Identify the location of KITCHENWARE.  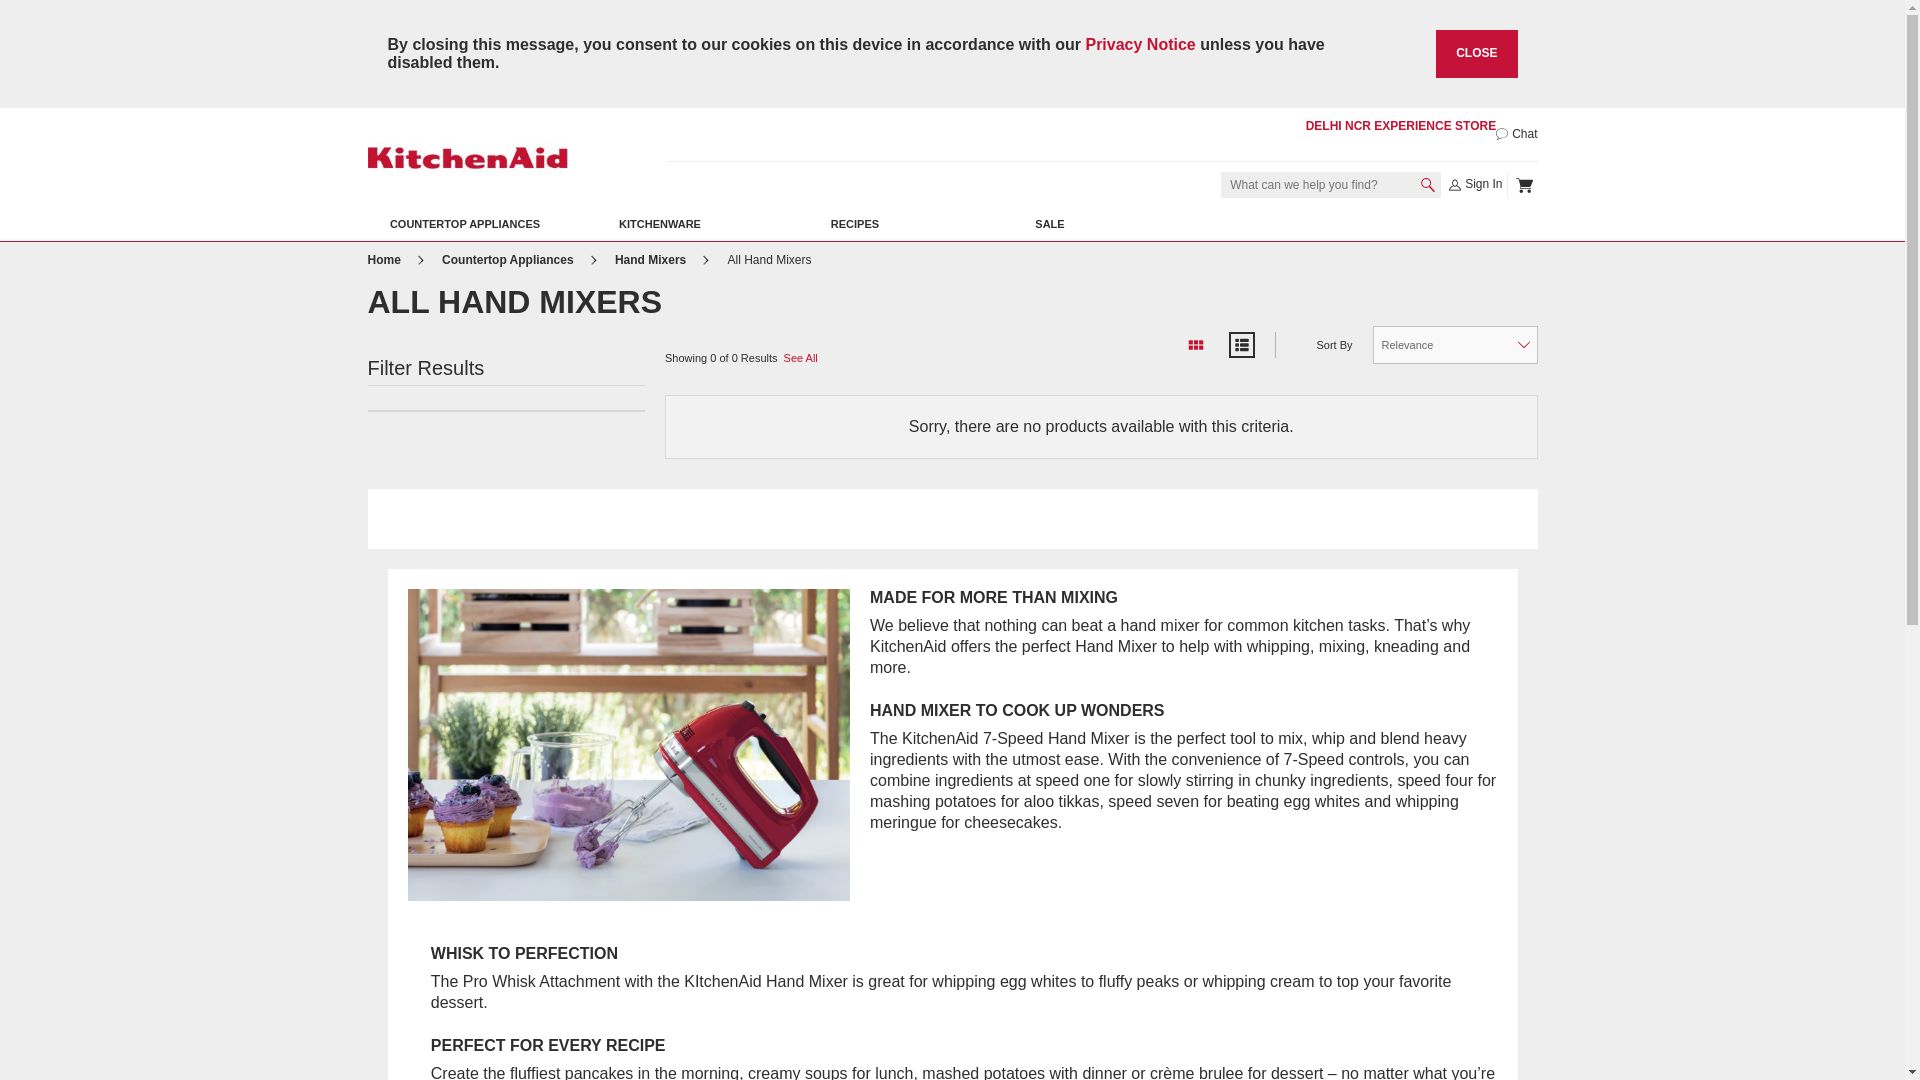
(659, 224).